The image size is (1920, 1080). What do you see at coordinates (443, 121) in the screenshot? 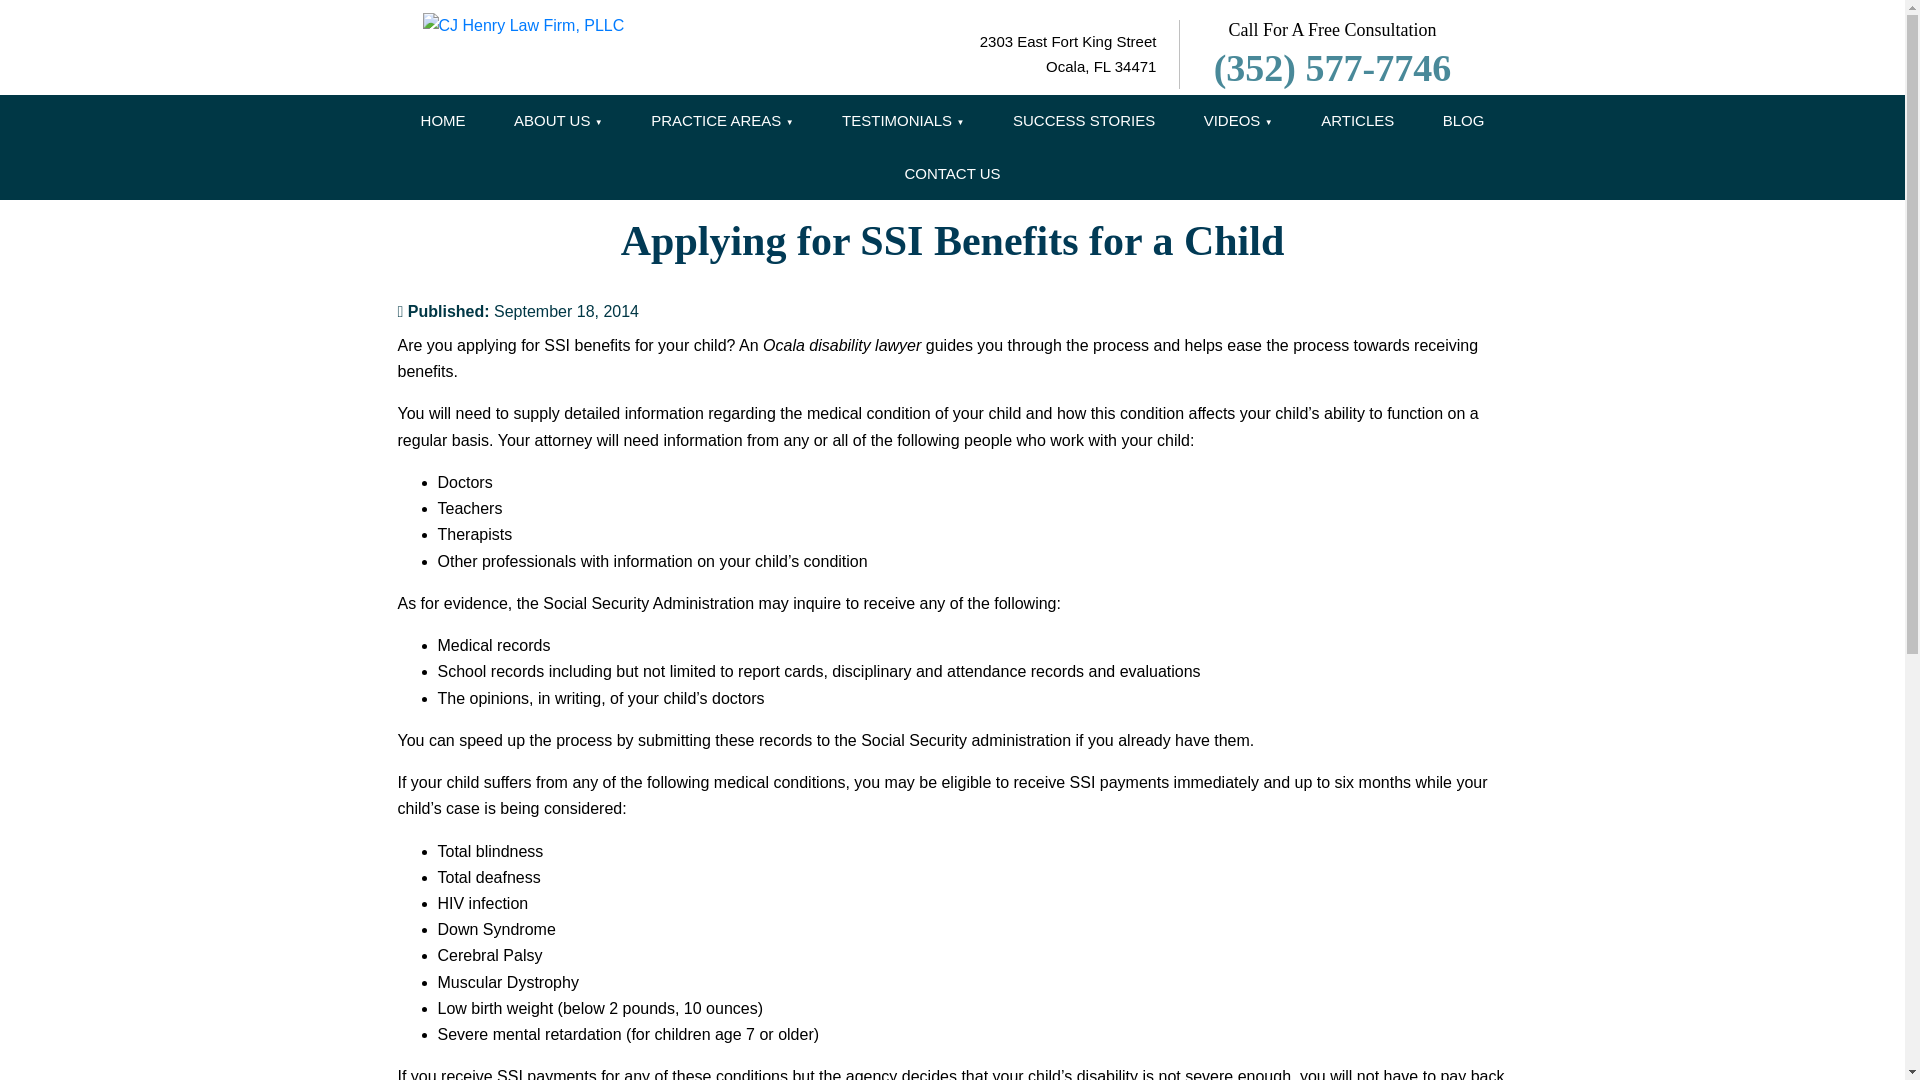
I see `HOME` at bounding box center [443, 121].